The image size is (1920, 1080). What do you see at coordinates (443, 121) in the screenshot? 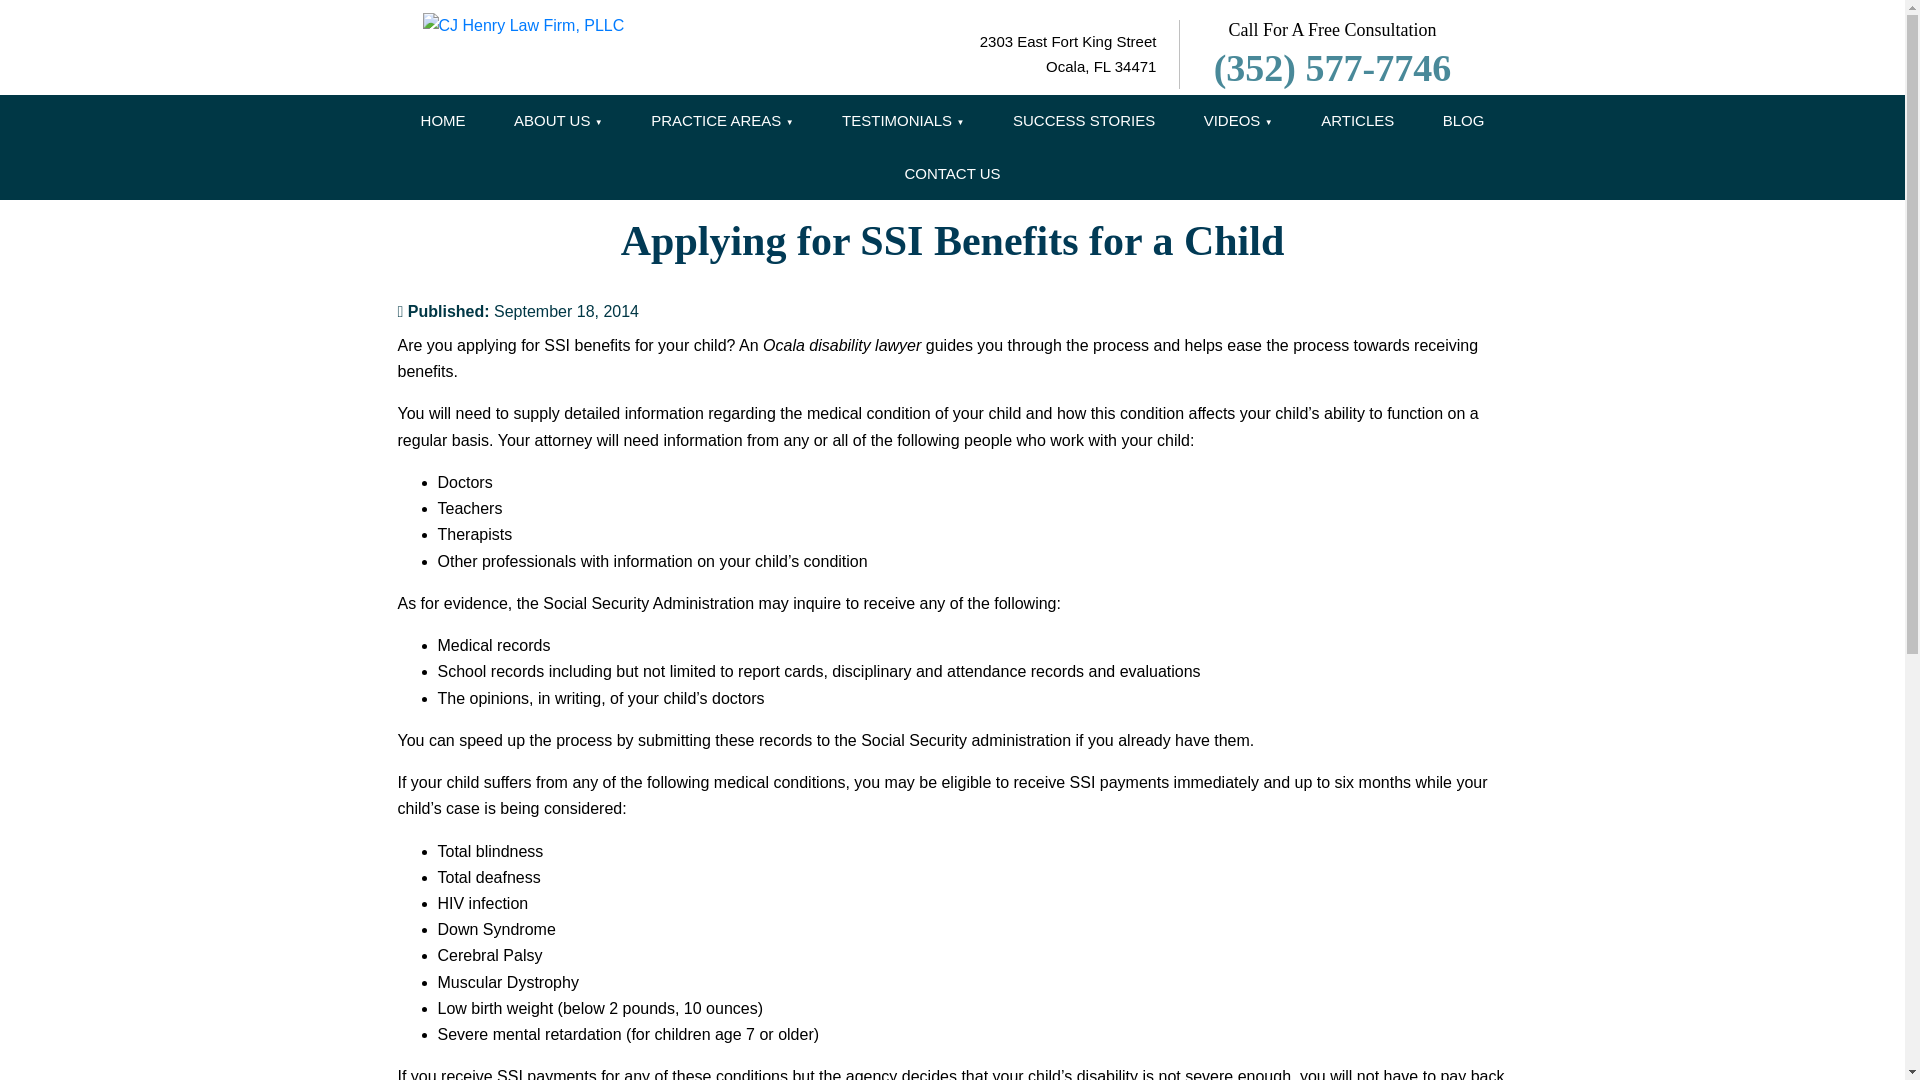
I see `HOME` at bounding box center [443, 121].